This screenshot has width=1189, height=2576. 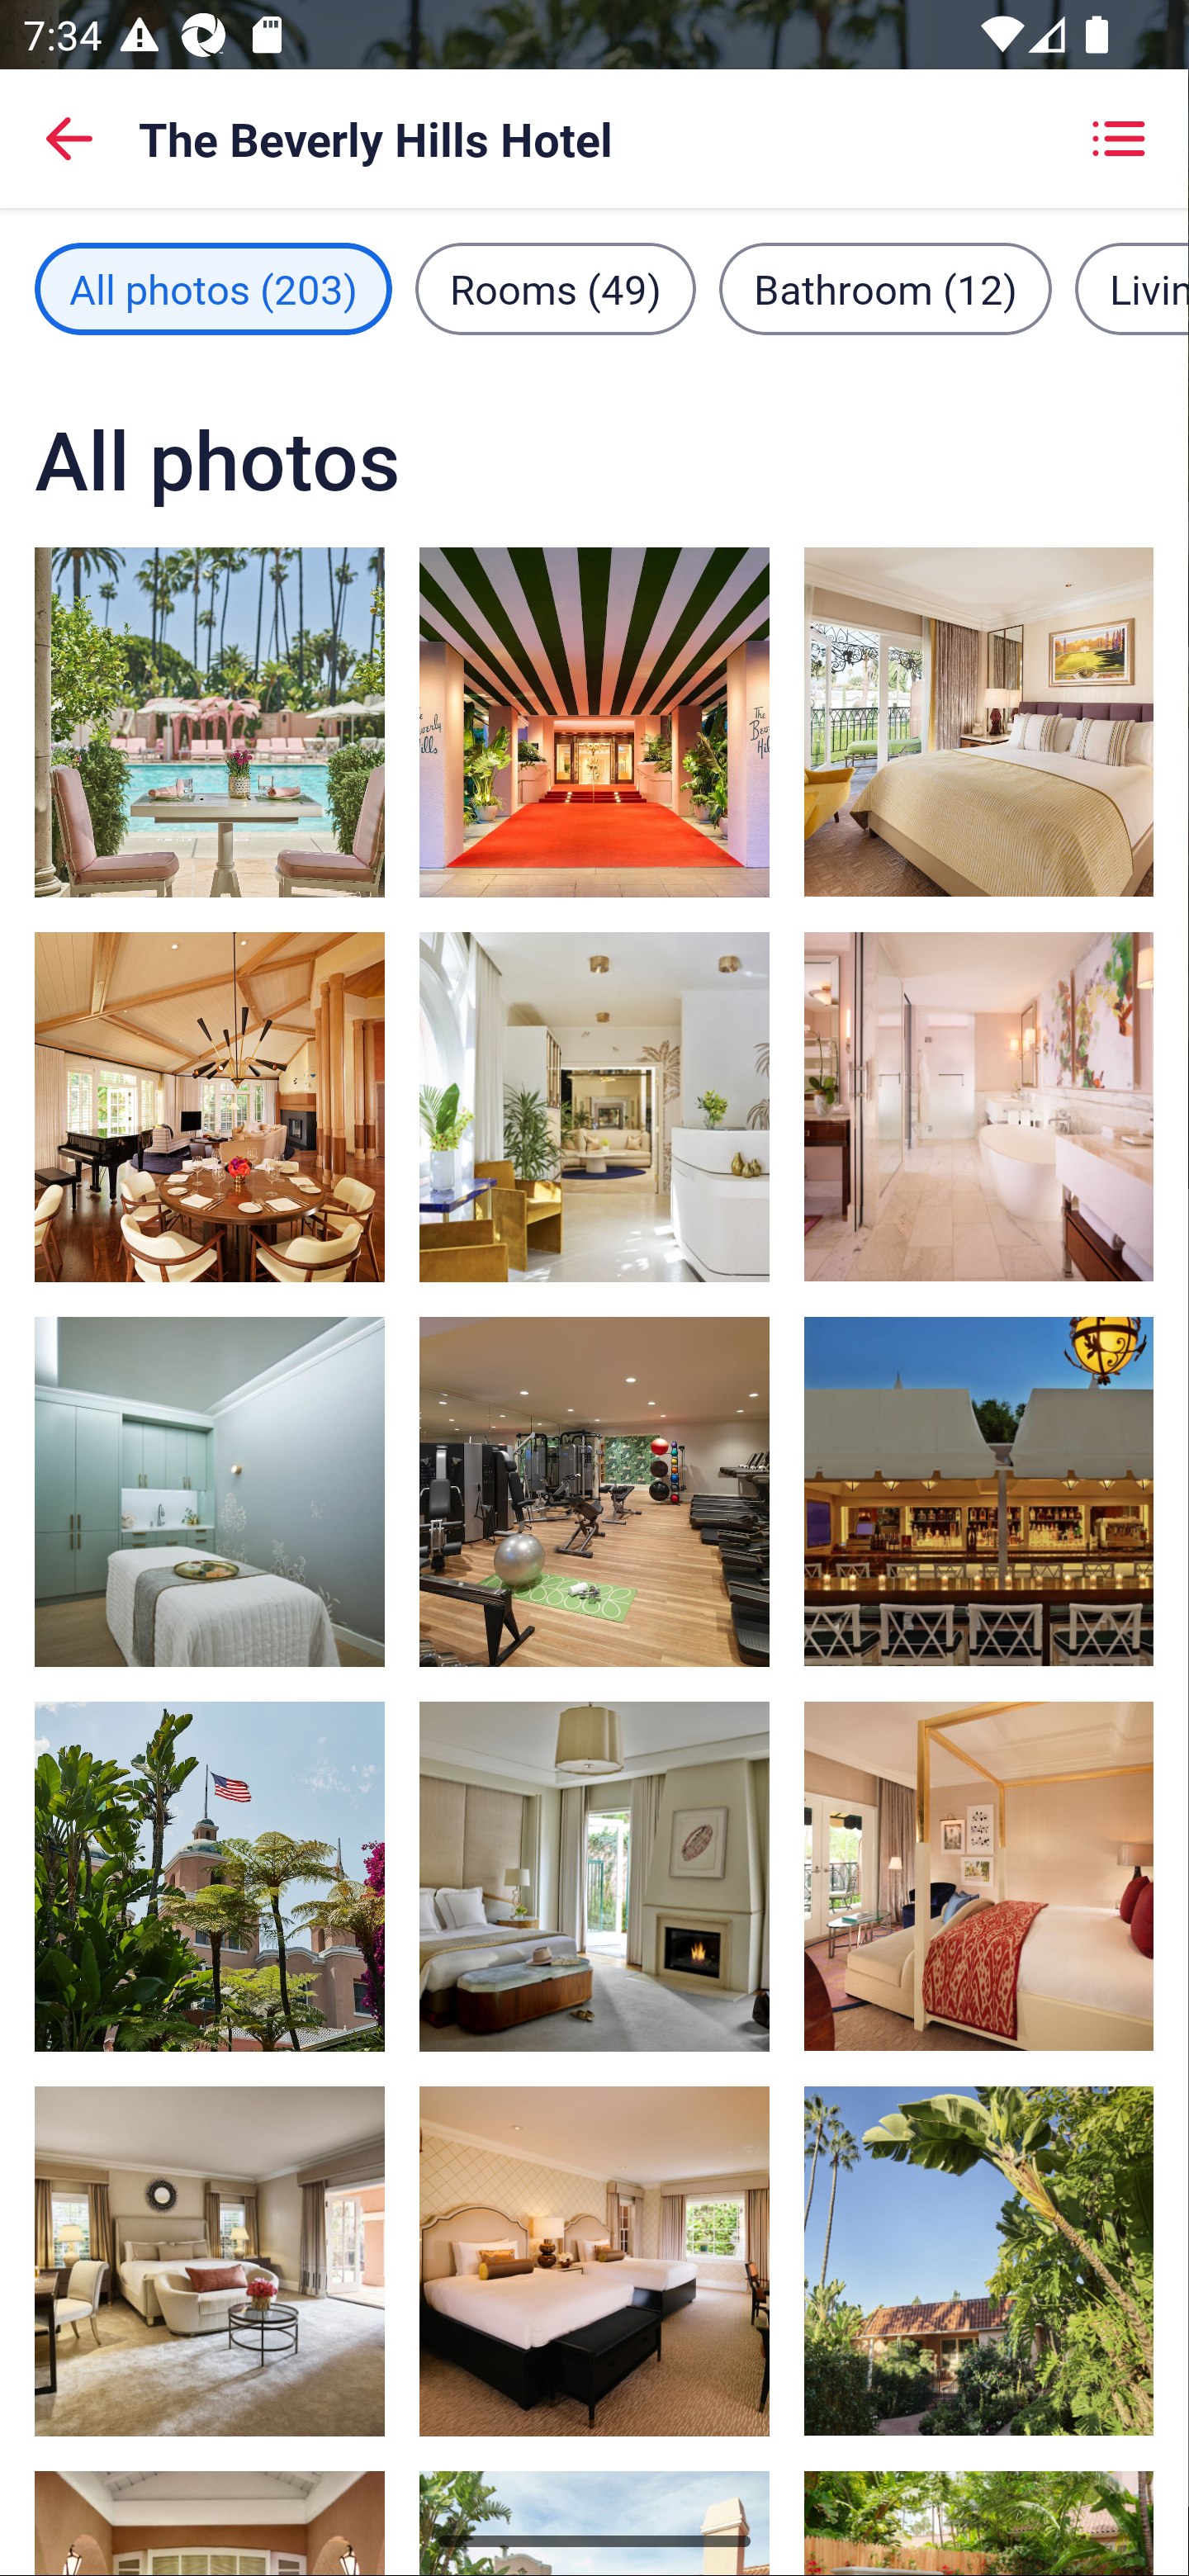 What do you see at coordinates (210, 1107) in the screenshot?
I see `Bungalow 22 | Dining room, image` at bounding box center [210, 1107].